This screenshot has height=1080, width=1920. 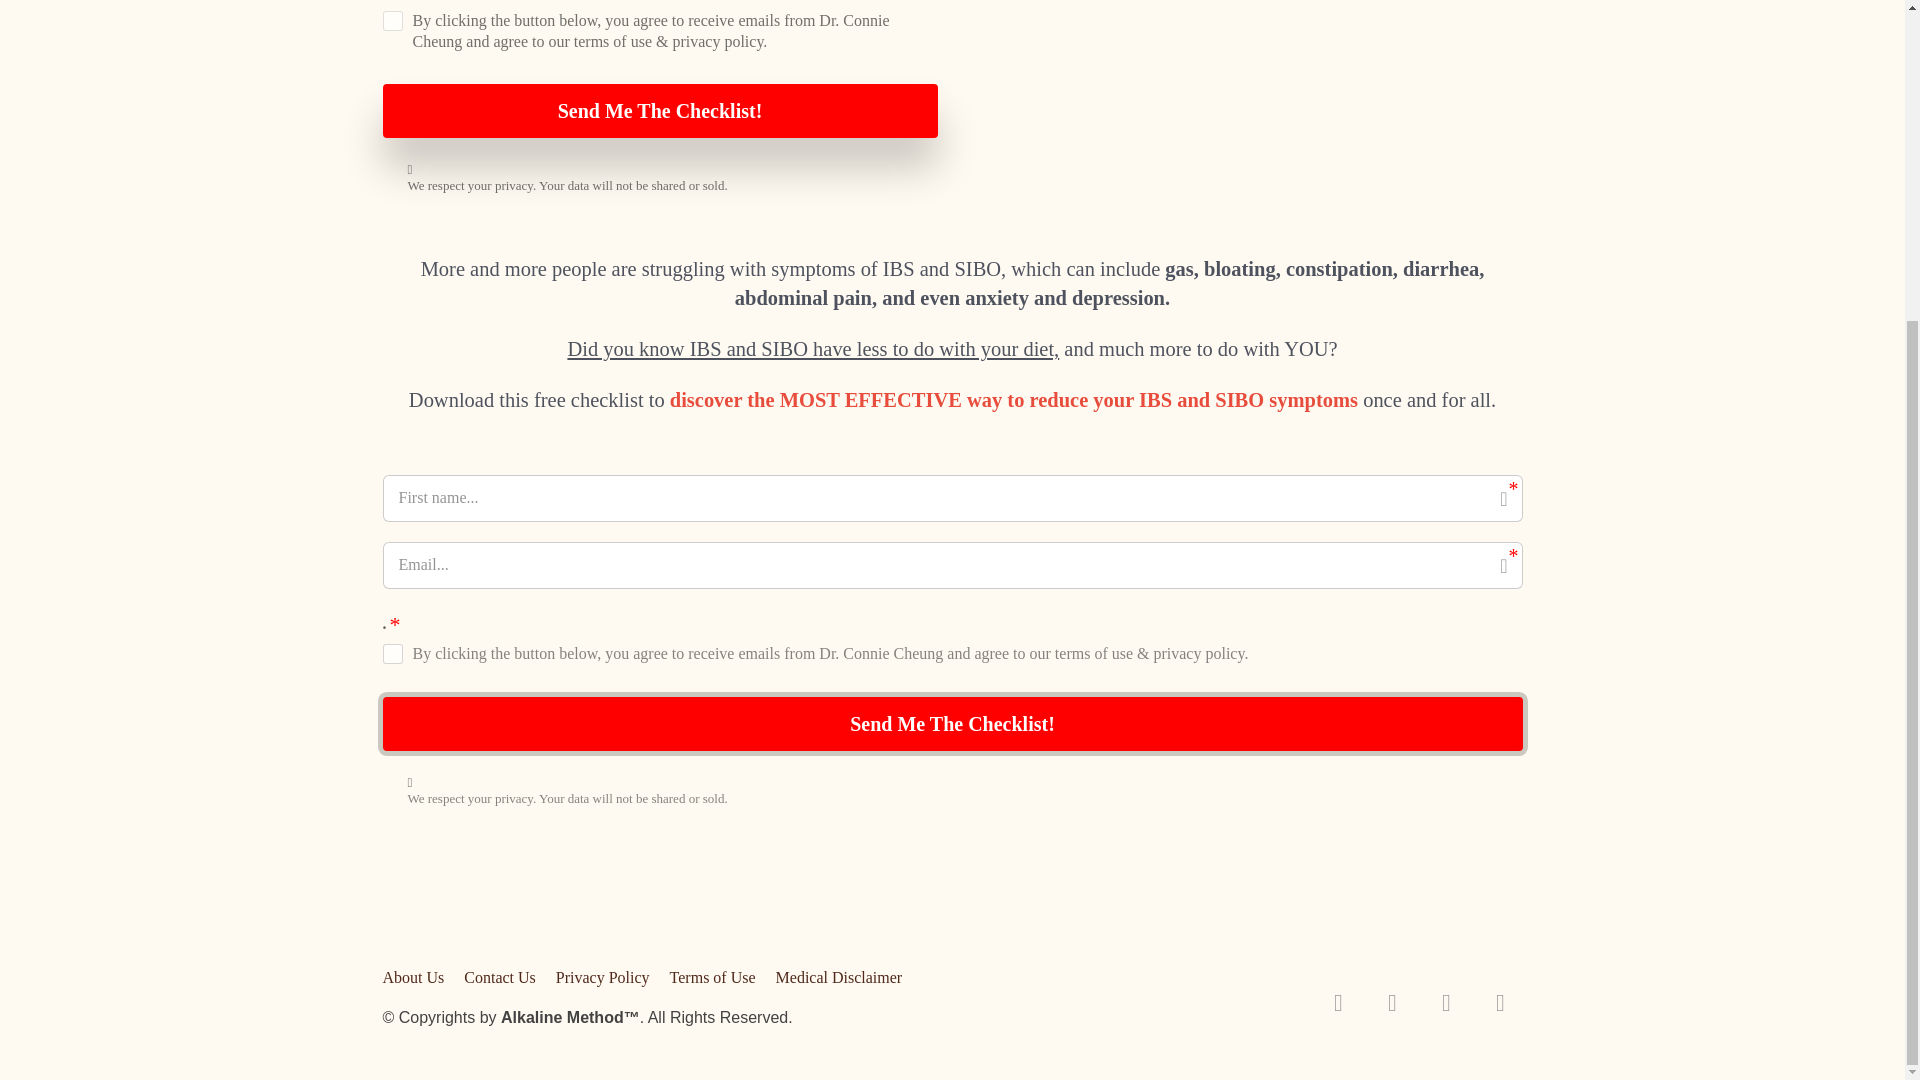 I want to click on Send Me The Checklist!, so click(x=952, y=723).